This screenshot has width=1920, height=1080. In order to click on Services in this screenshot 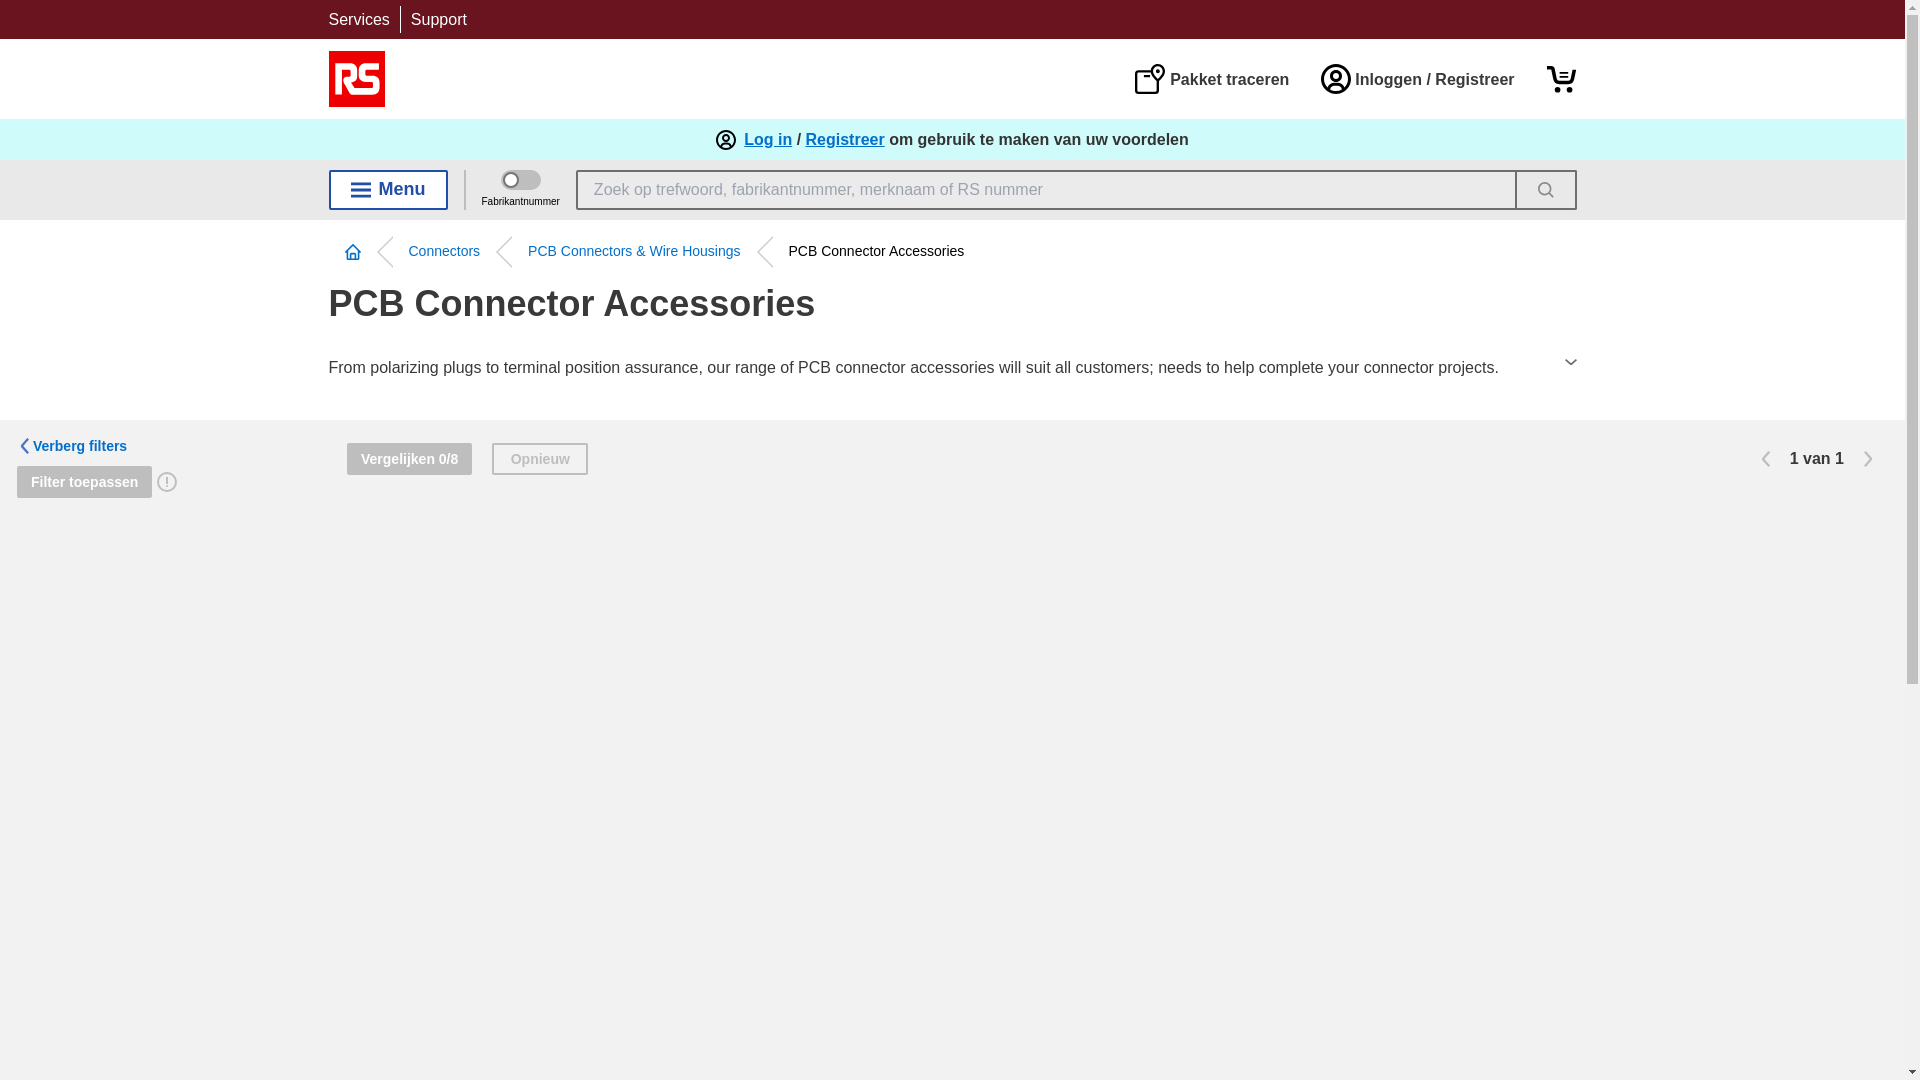, I will do `click(358, 19)`.